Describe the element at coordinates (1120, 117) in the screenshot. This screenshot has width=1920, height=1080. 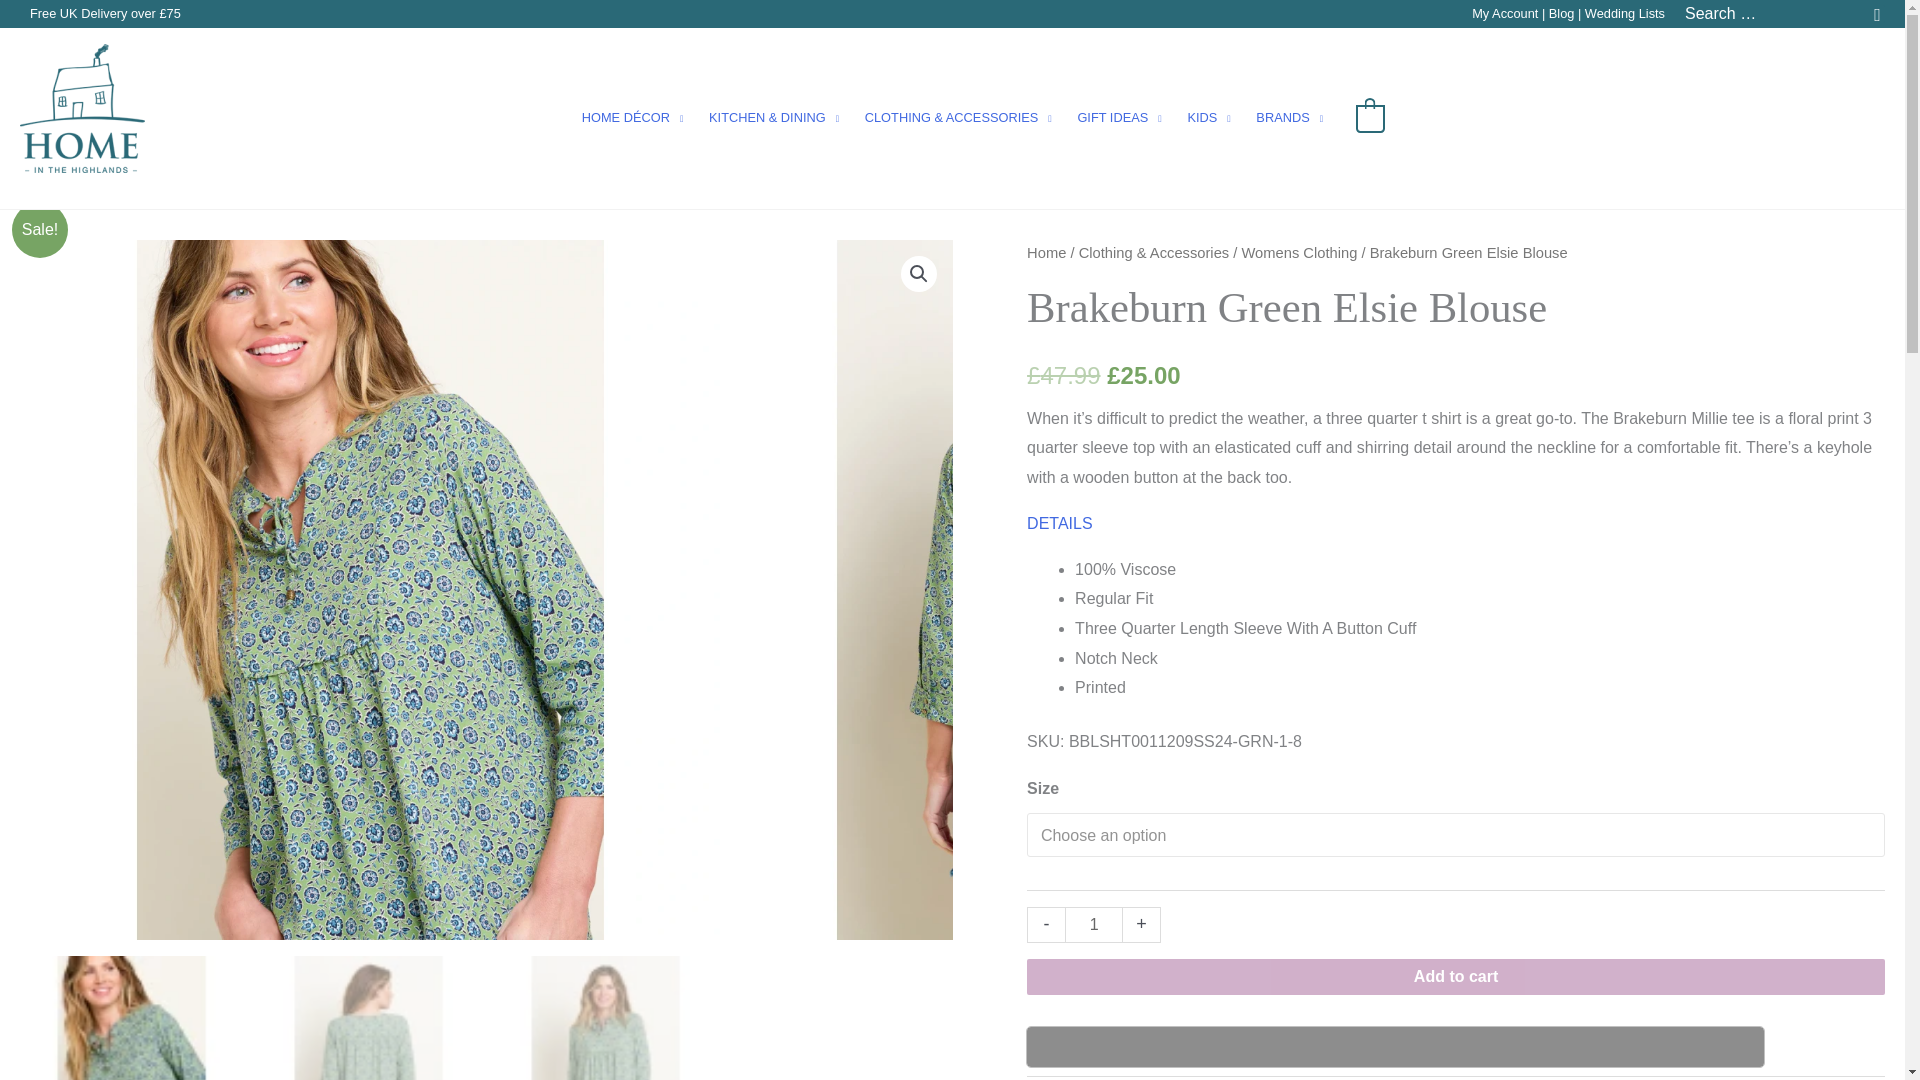
I see `GIFT IDEAS` at that location.